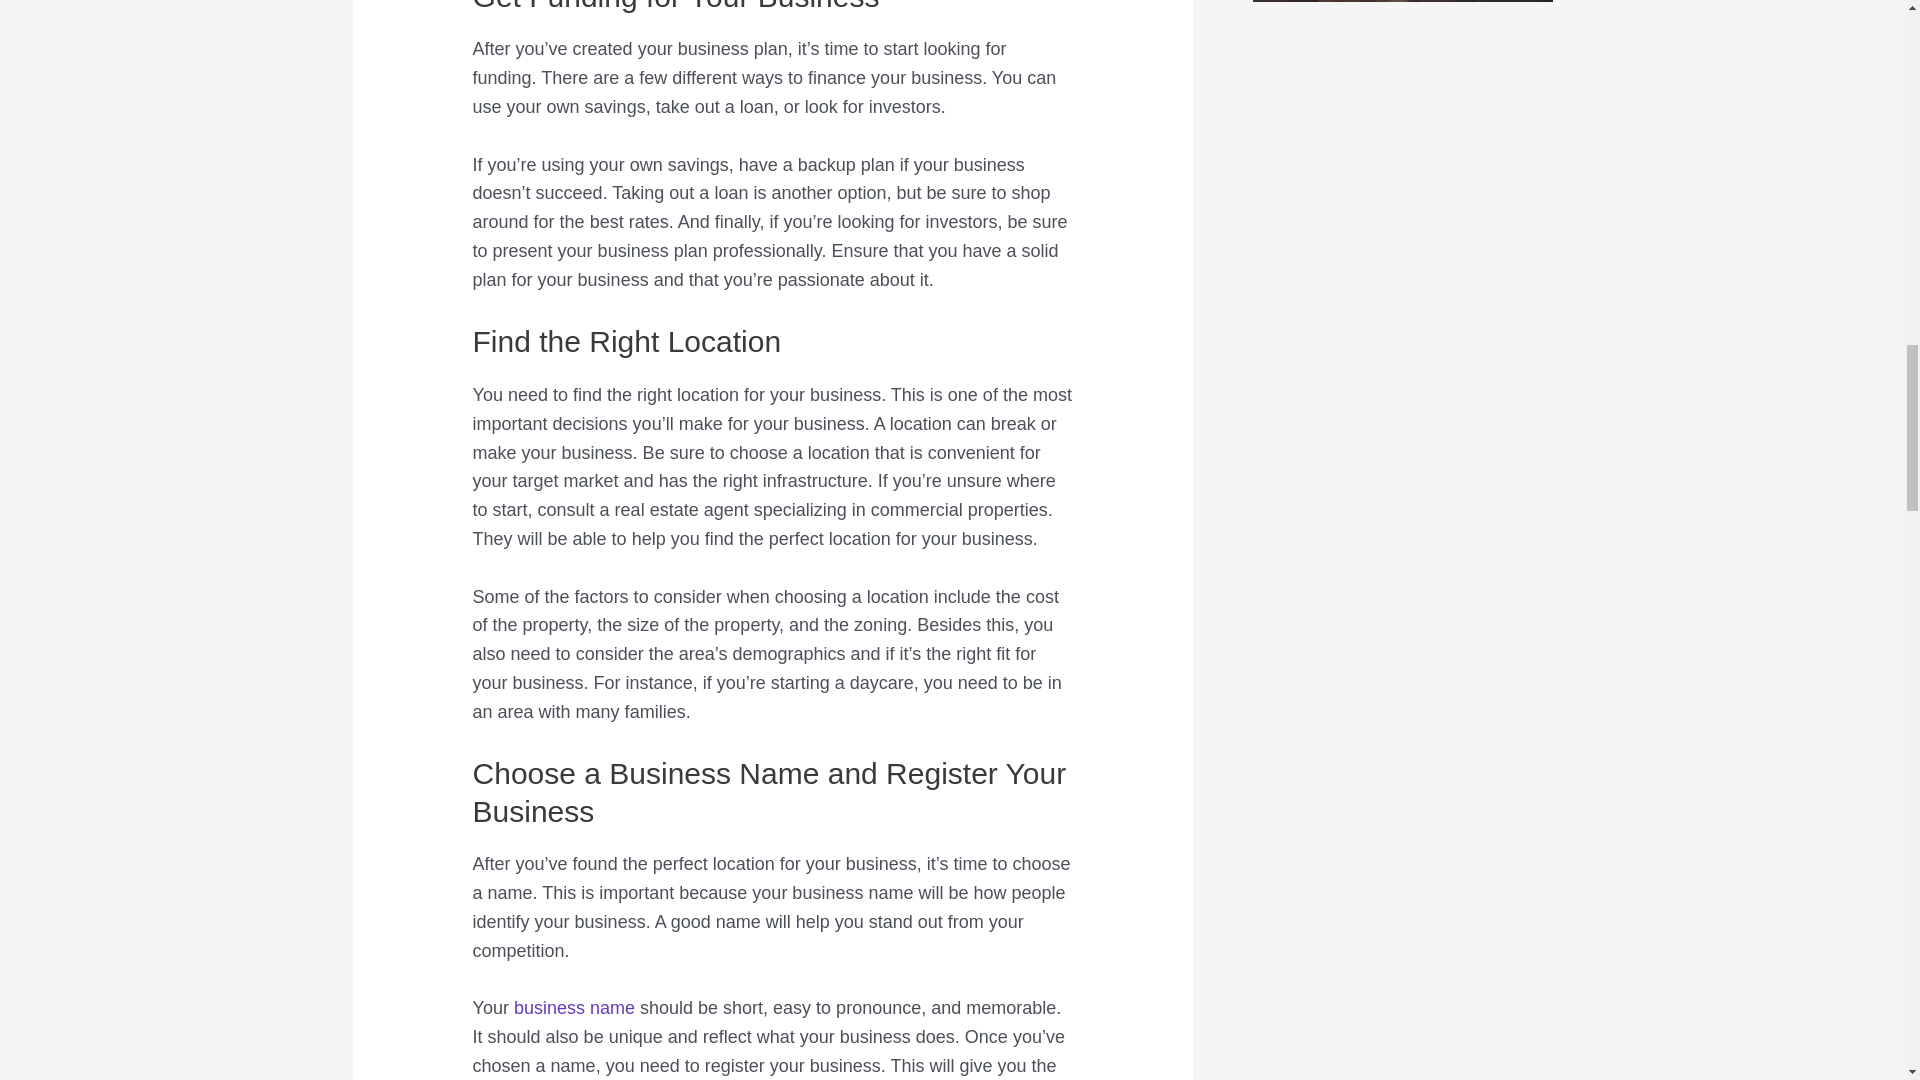 The height and width of the screenshot is (1080, 1920). What do you see at coordinates (574, 1008) in the screenshot?
I see `business name` at bounding box center [574, 1008].